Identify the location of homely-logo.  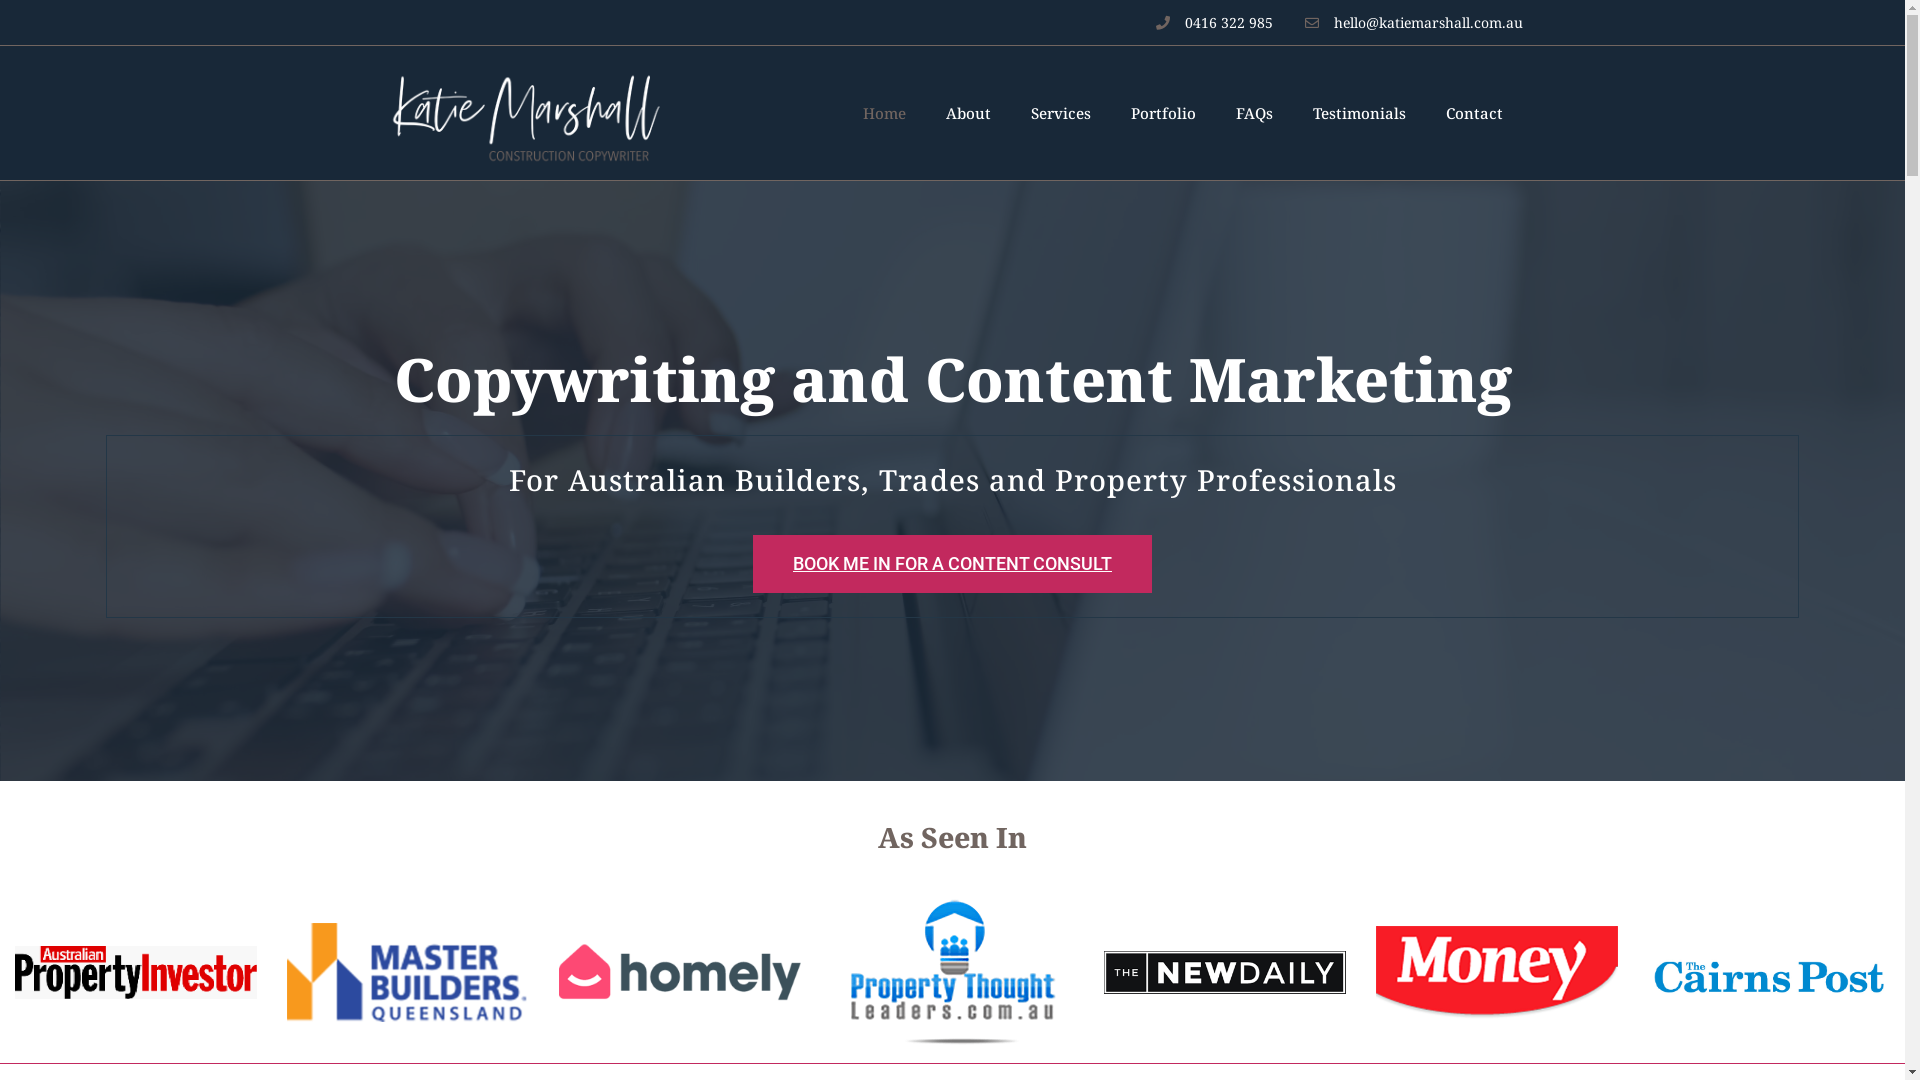
(680, 972).